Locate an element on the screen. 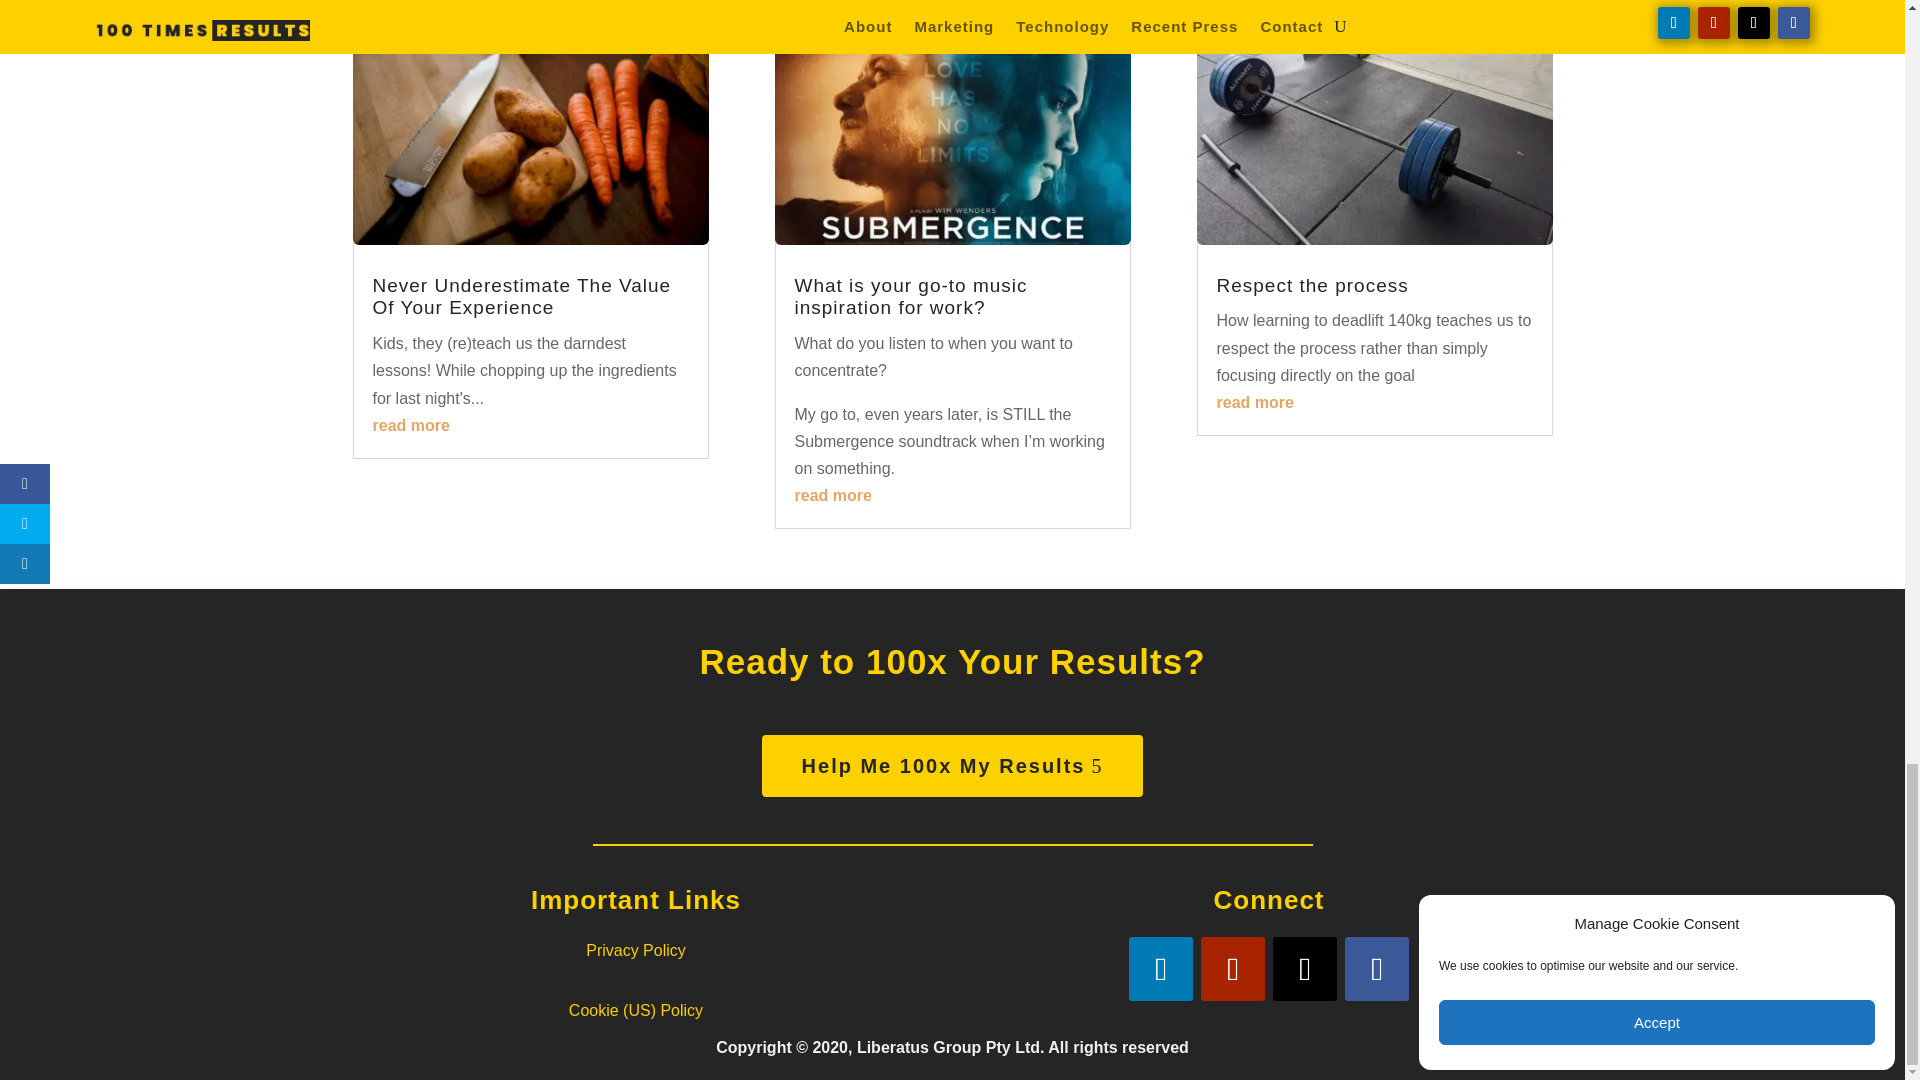 Image resolution: width=1920 pixels, height=1080 pixels. Follow on Facebook is located at coordinates (1377, 969).